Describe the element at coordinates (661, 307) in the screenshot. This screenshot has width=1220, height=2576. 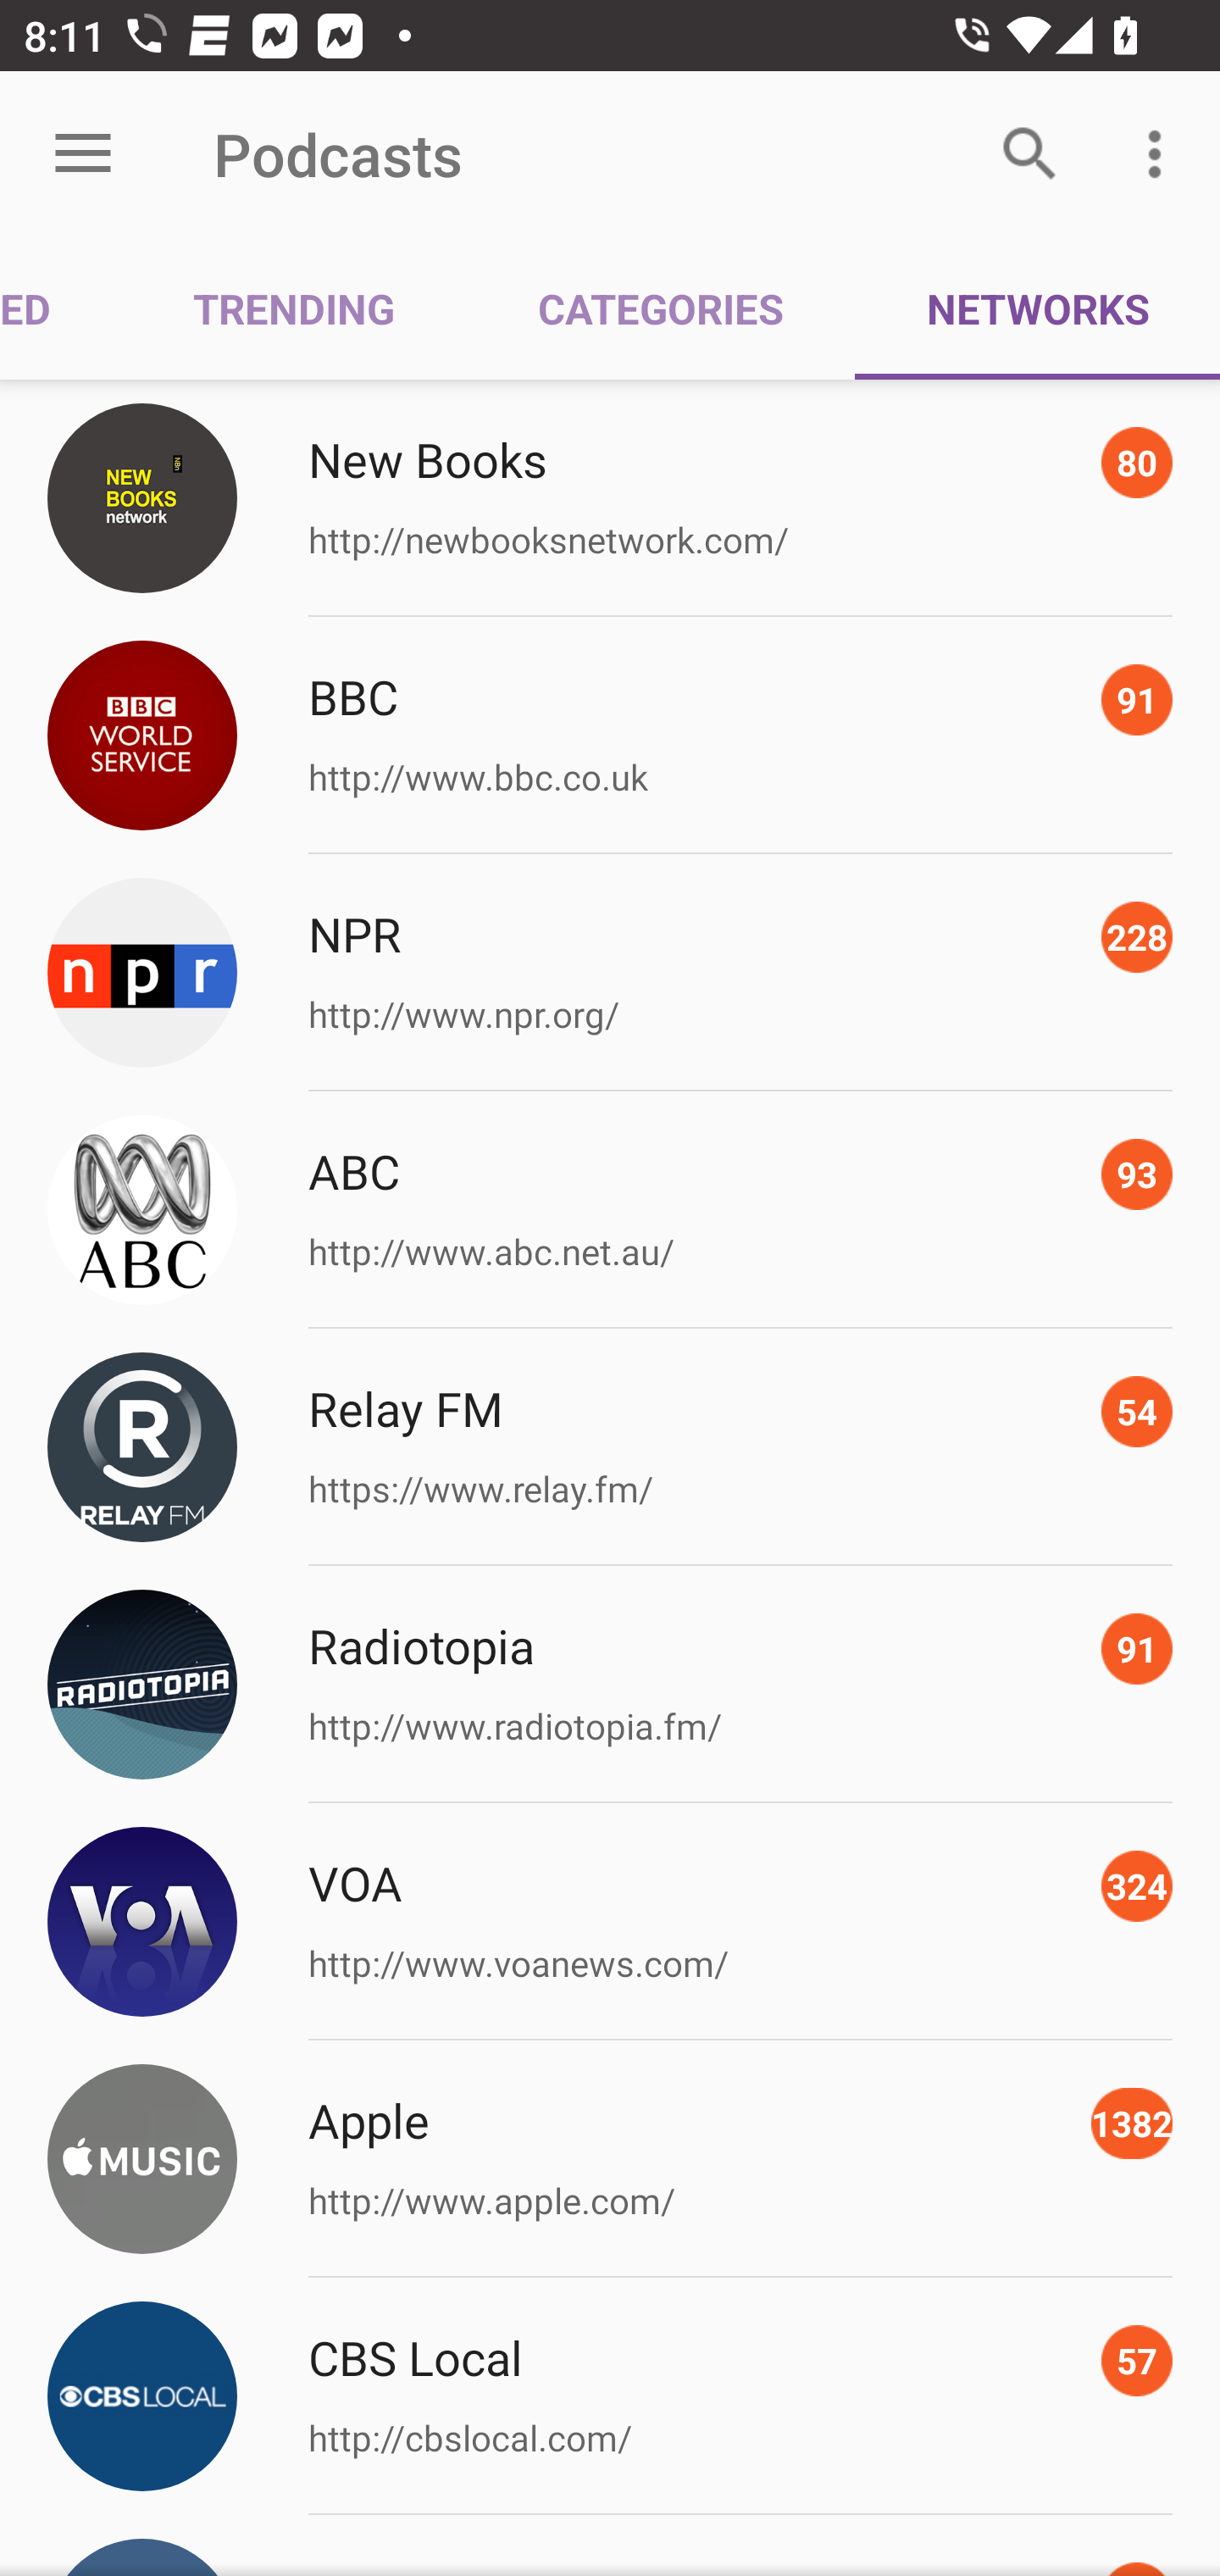
I see `CATEGORIES` at that location.